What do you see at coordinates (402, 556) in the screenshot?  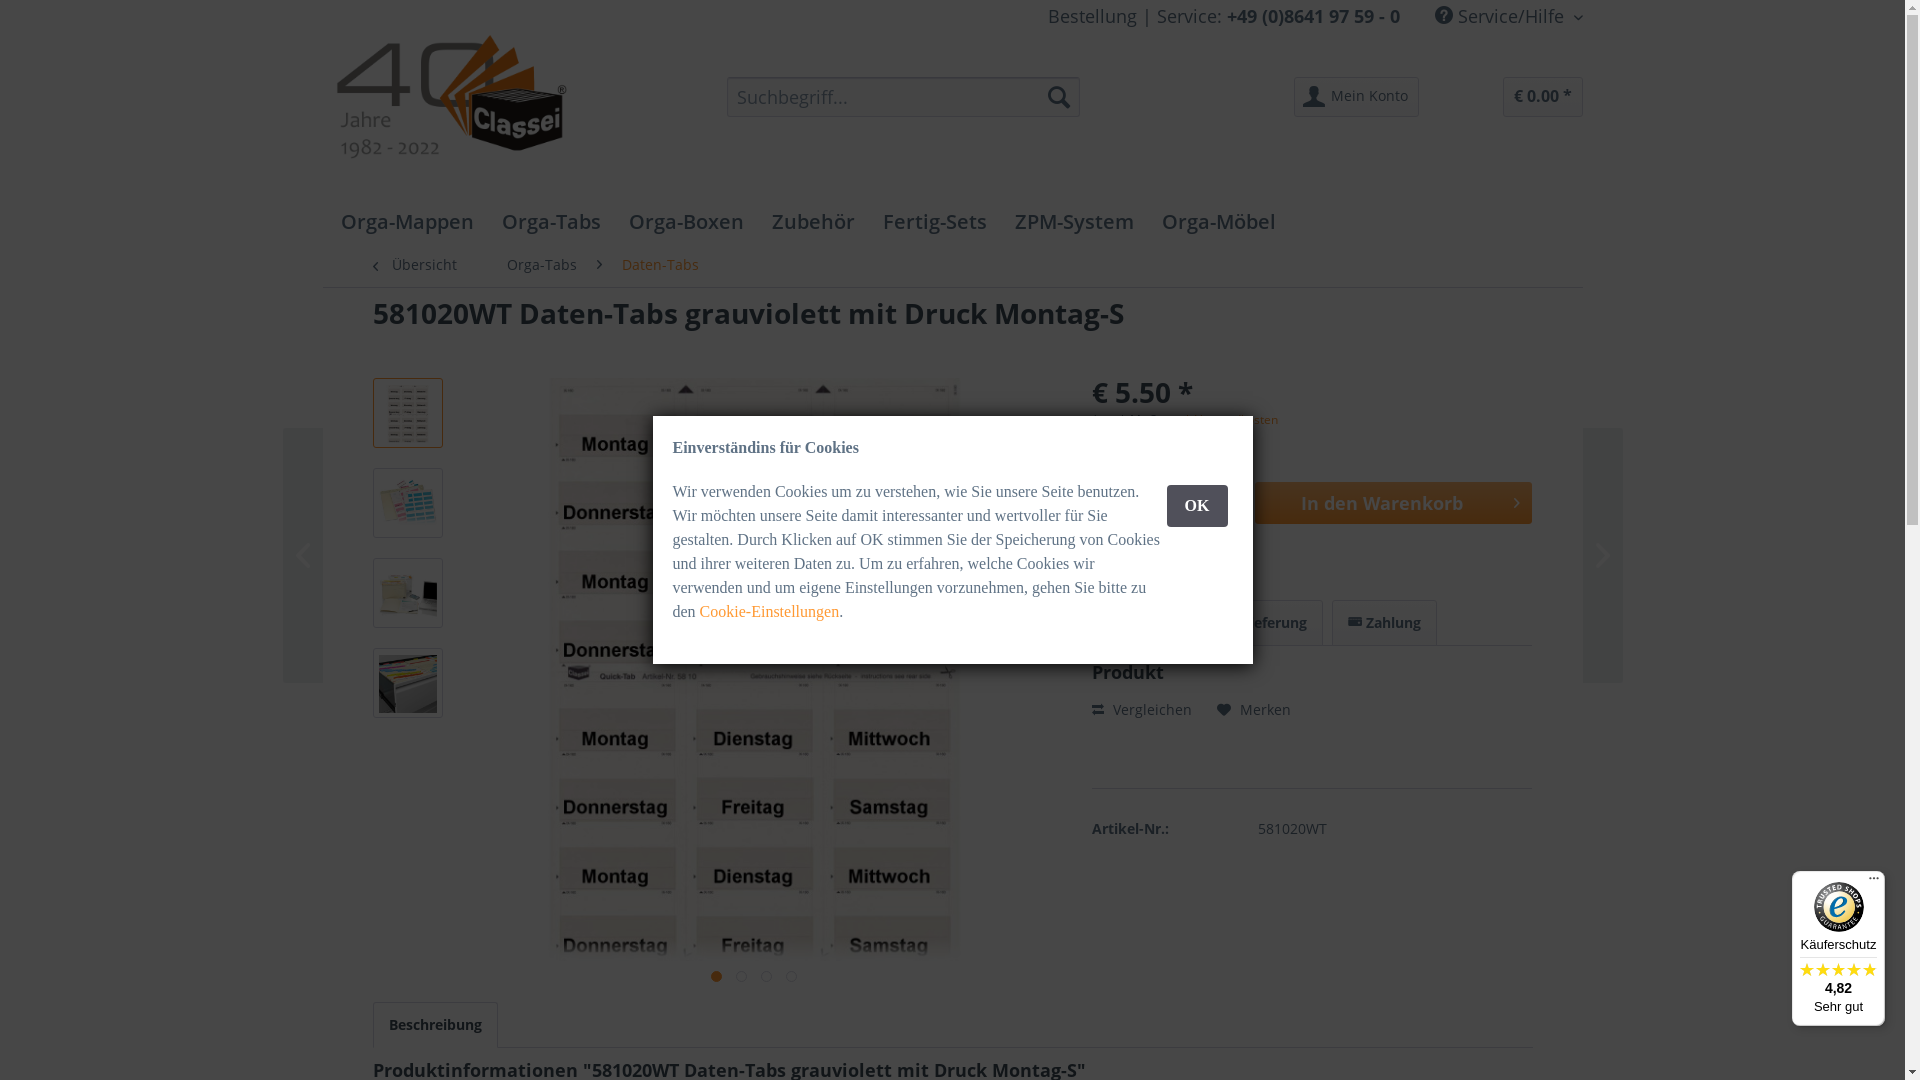 I see `581020D Daten-Tabs grauviolett mit Druck Telefonie` at bounding box center [402, 556].